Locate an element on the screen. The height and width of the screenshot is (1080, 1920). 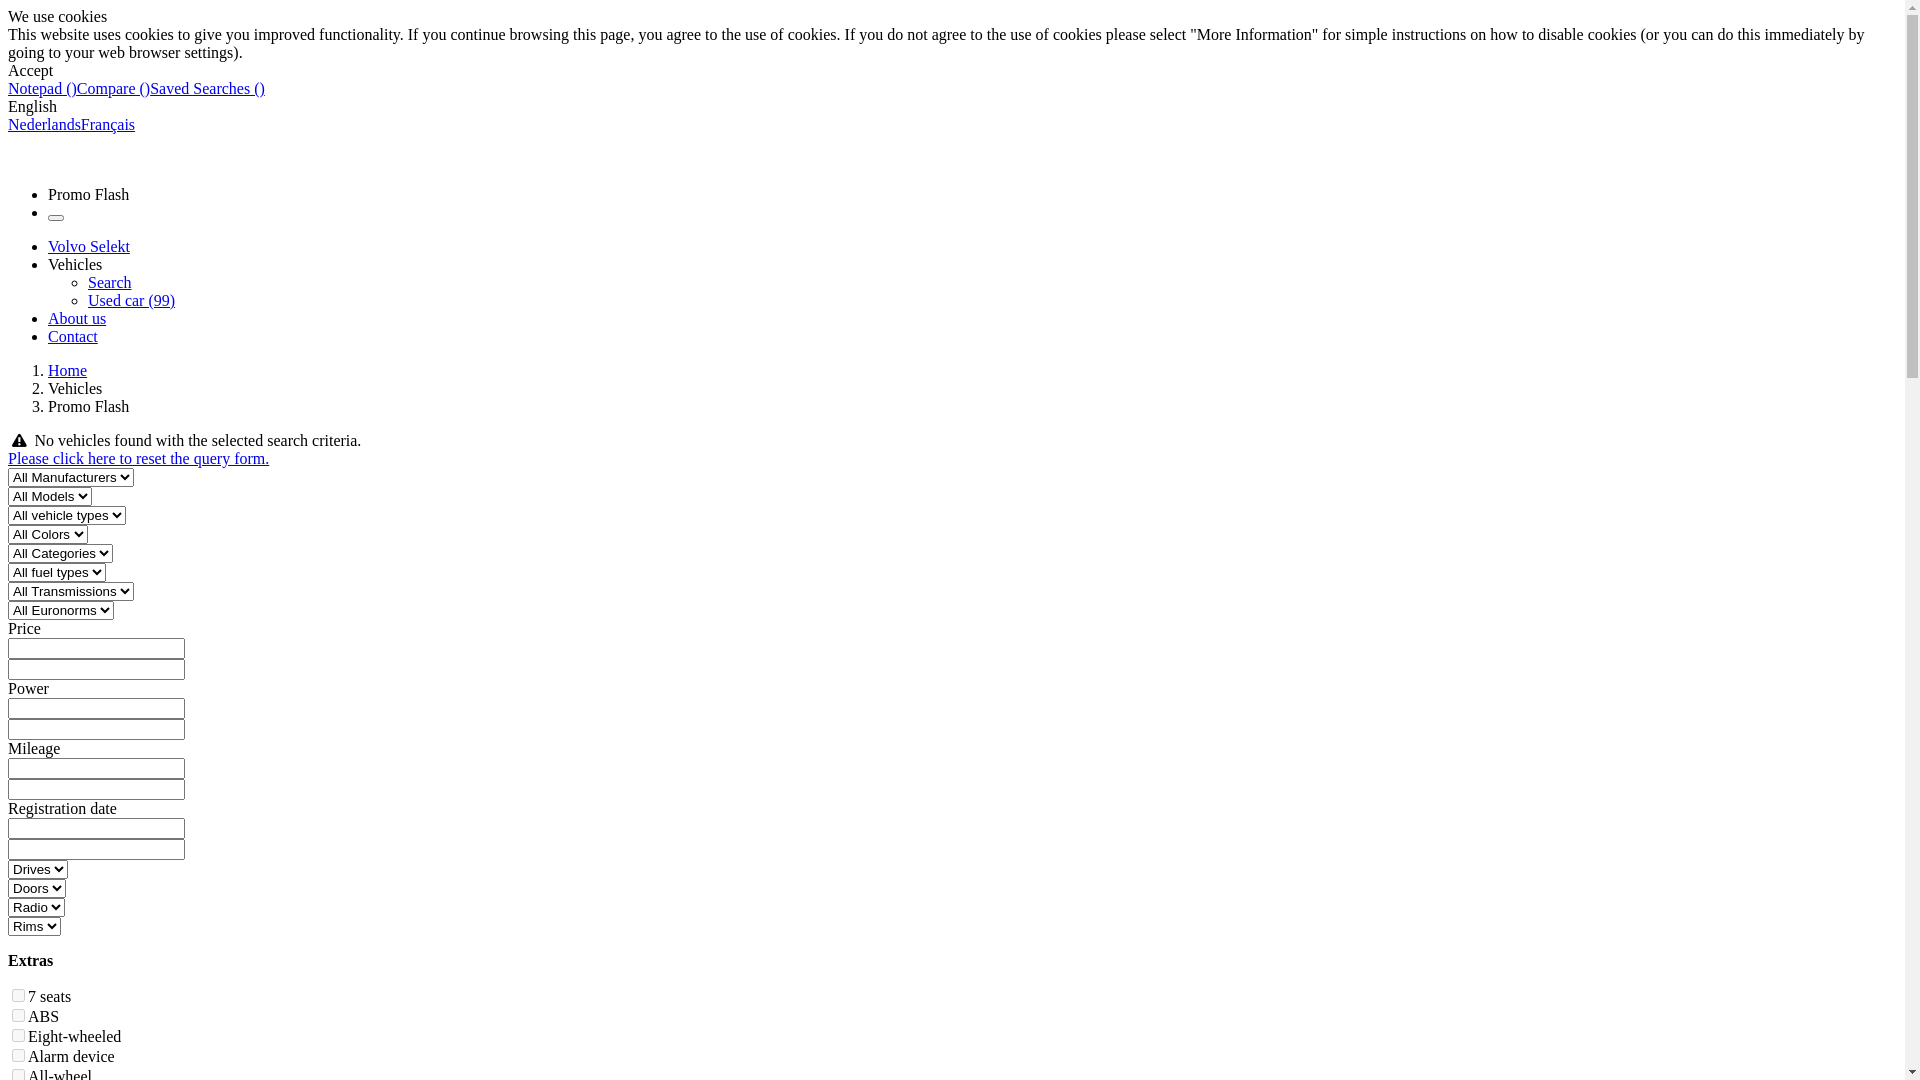
Contact is located at coordinates (73, 336).